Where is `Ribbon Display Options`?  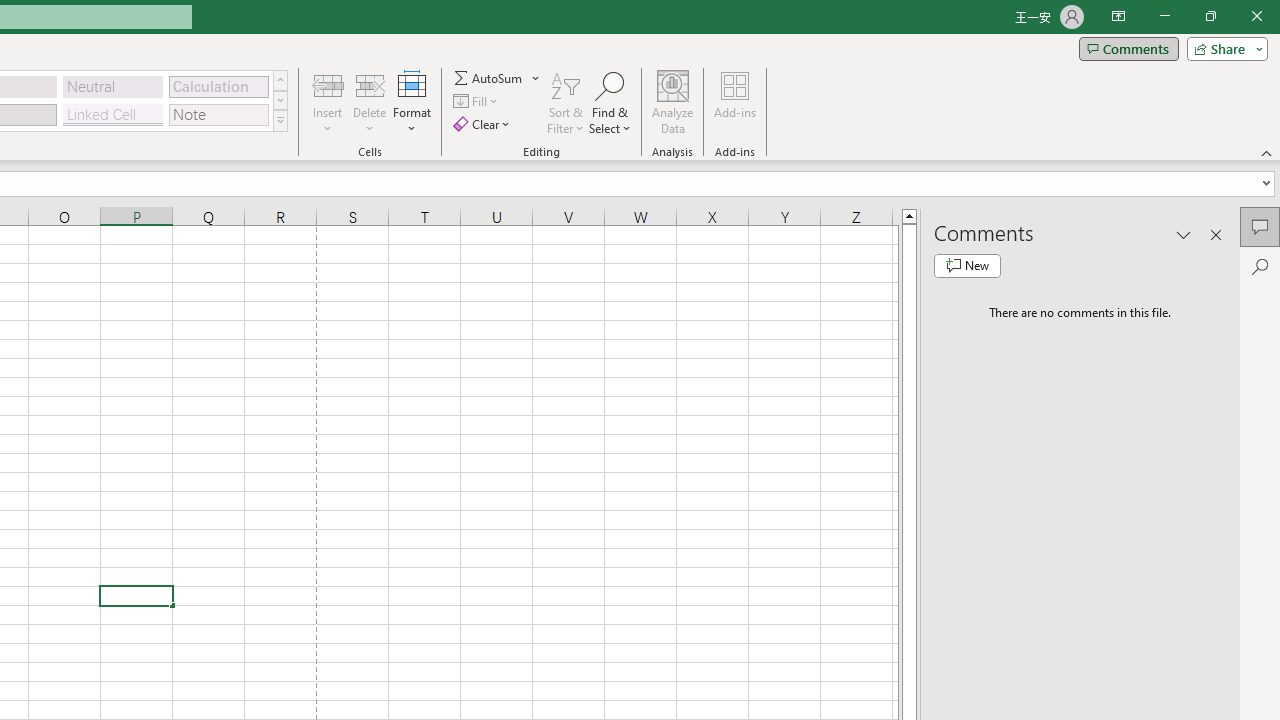
Ribbon Display Options is located at coordinates (1118, 16).